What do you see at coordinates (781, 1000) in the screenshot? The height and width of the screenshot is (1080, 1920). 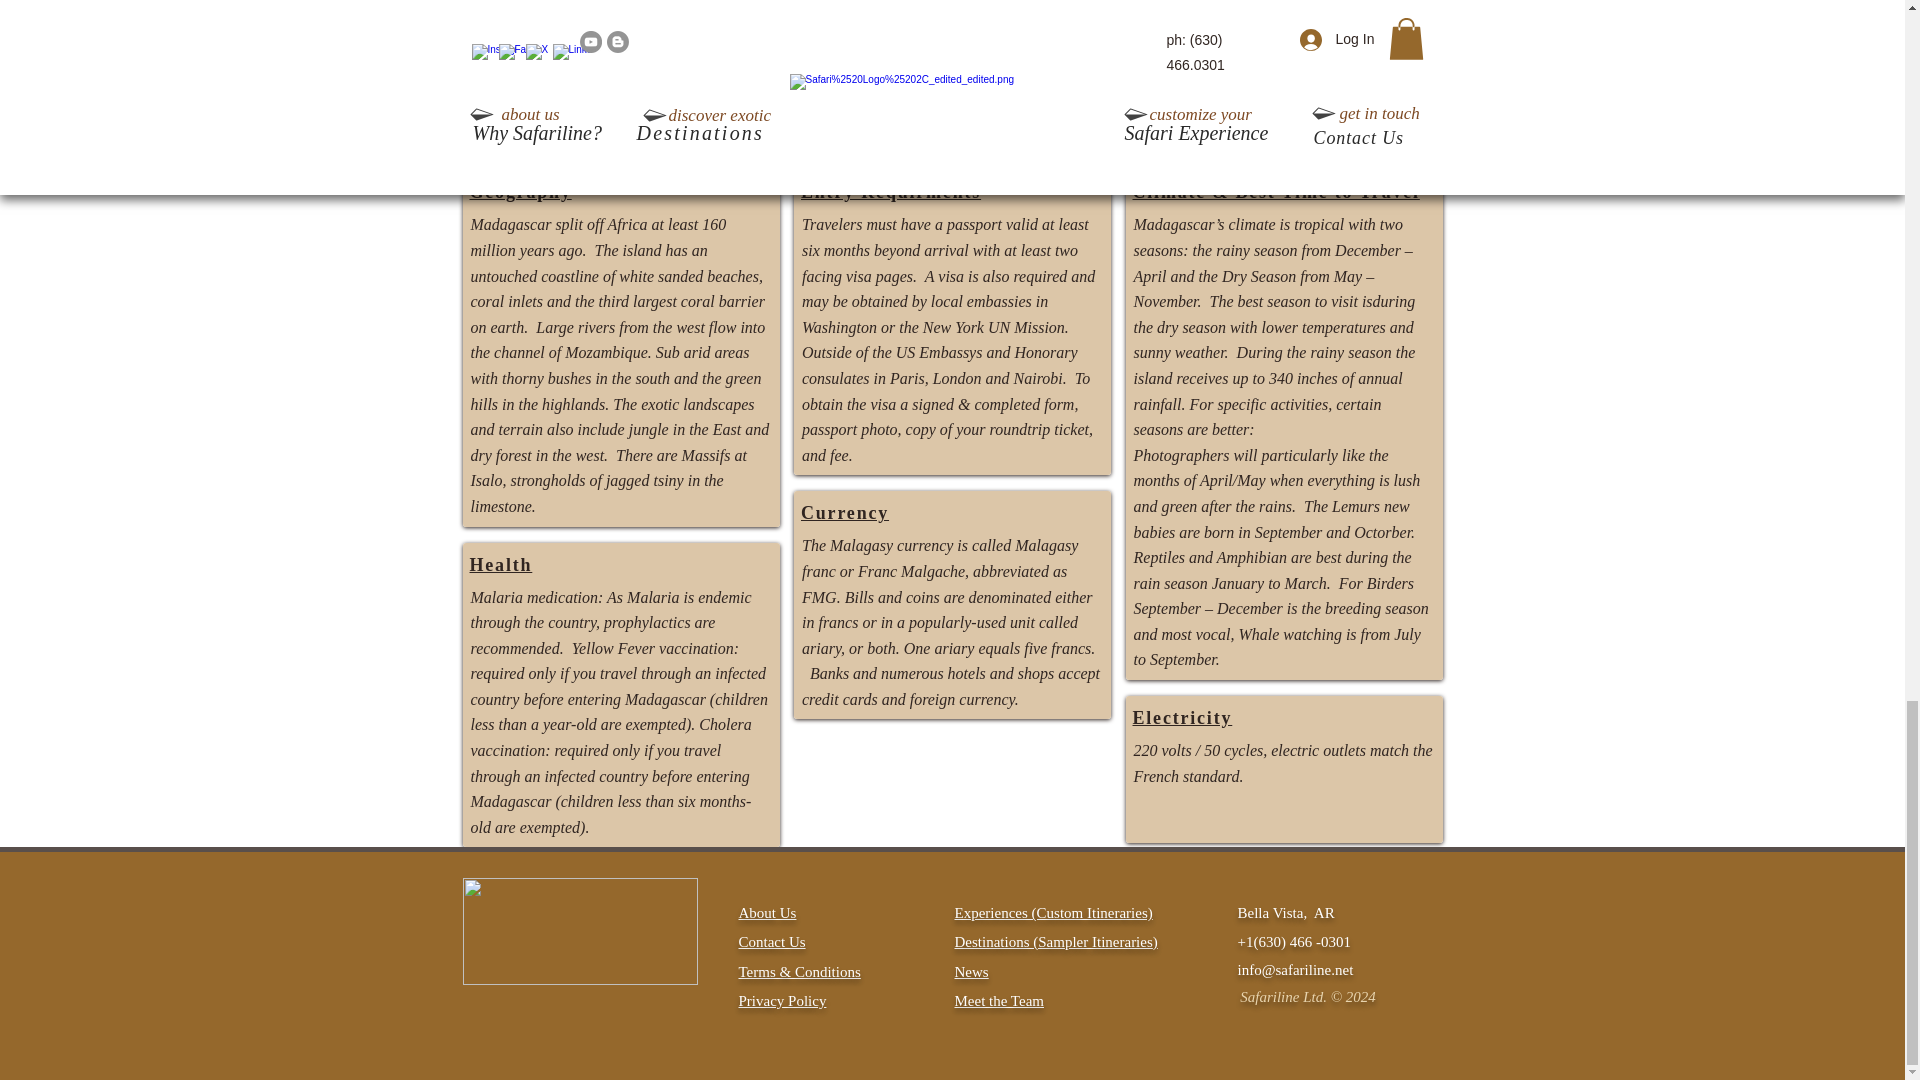 I see `Privacy Policy` at bounding box center [781, 1000].